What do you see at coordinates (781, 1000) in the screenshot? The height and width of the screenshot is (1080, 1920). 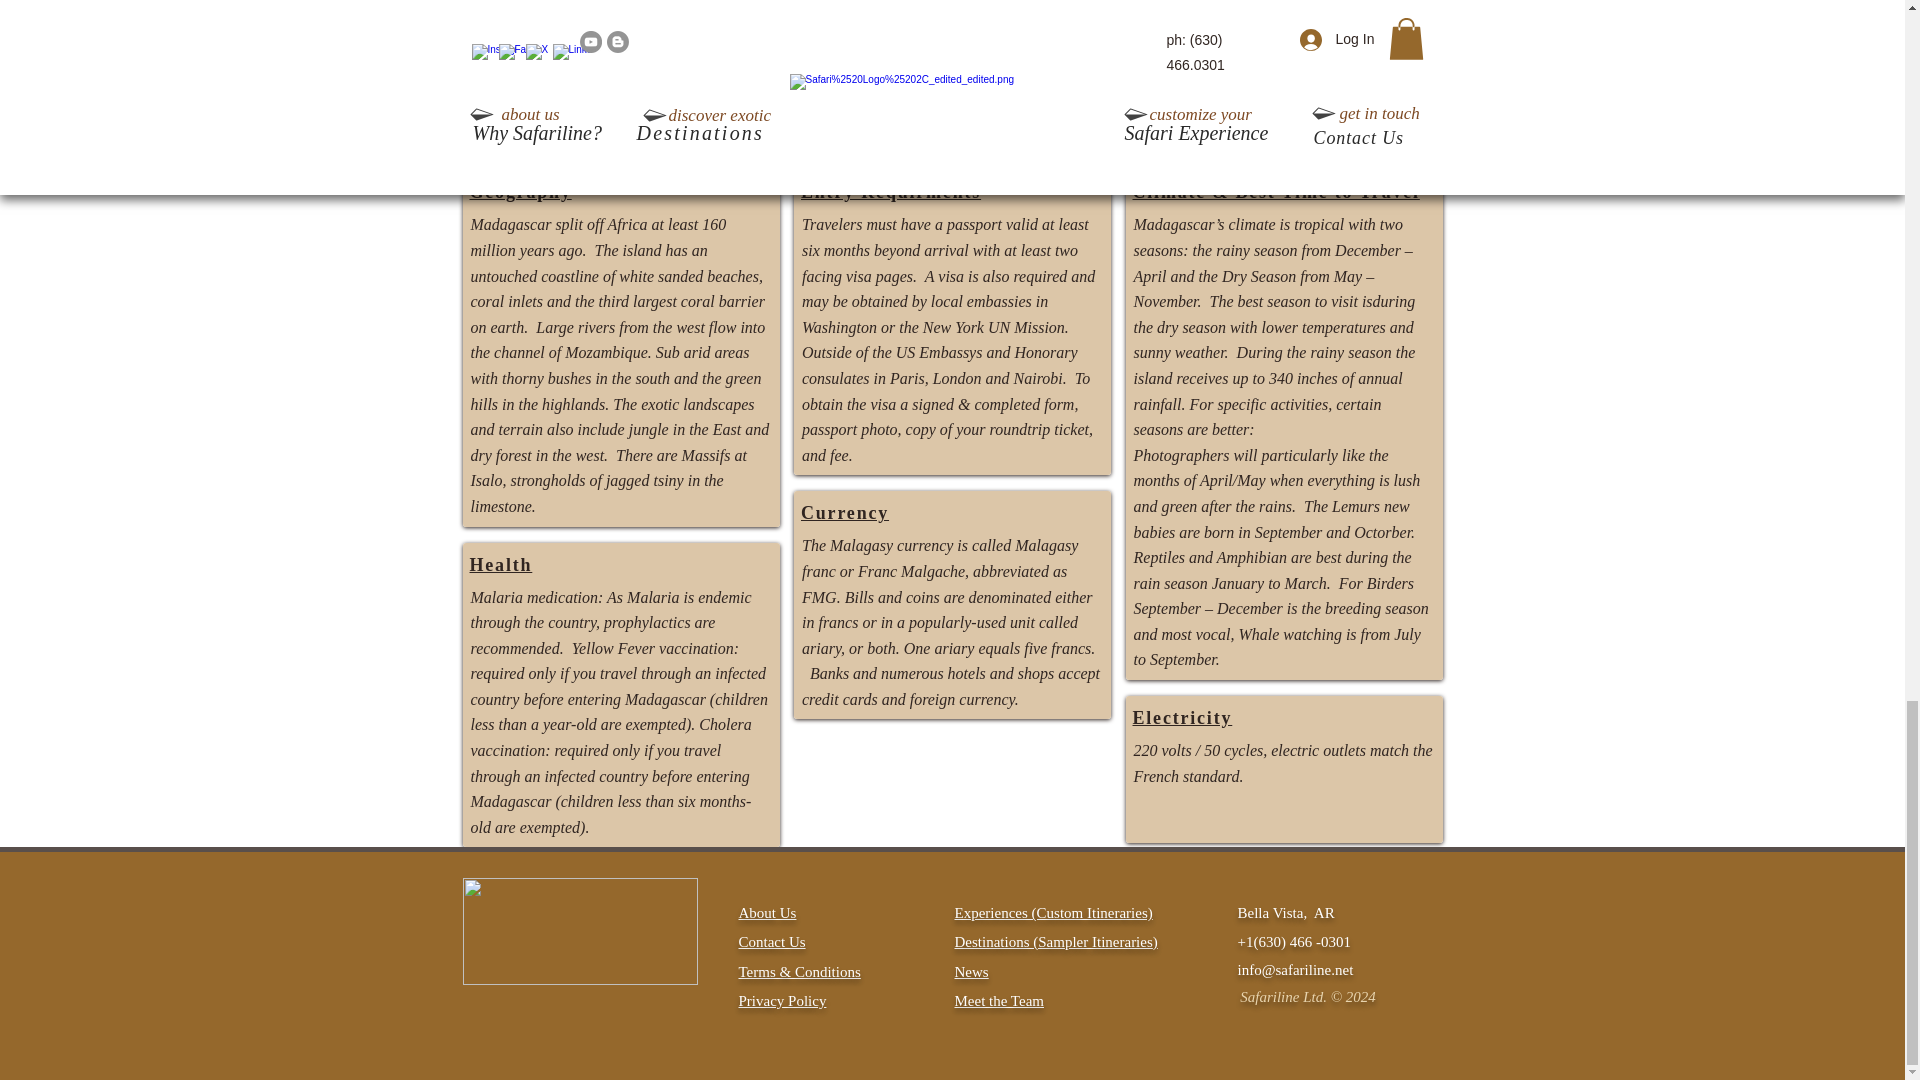 I see `Privacy Policy` at bounding box center [781, 1000].